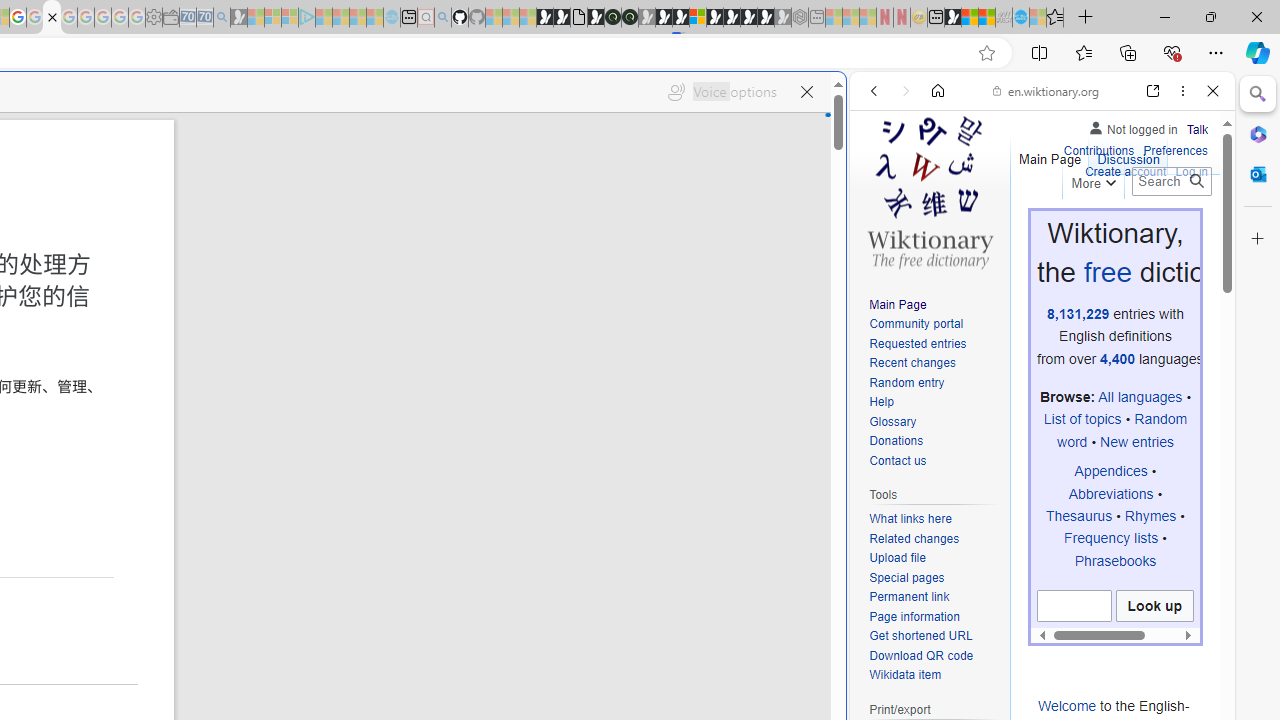 The width and height of the screenshot is (1280, 720). I want to click on Donations, so click(934, 442).